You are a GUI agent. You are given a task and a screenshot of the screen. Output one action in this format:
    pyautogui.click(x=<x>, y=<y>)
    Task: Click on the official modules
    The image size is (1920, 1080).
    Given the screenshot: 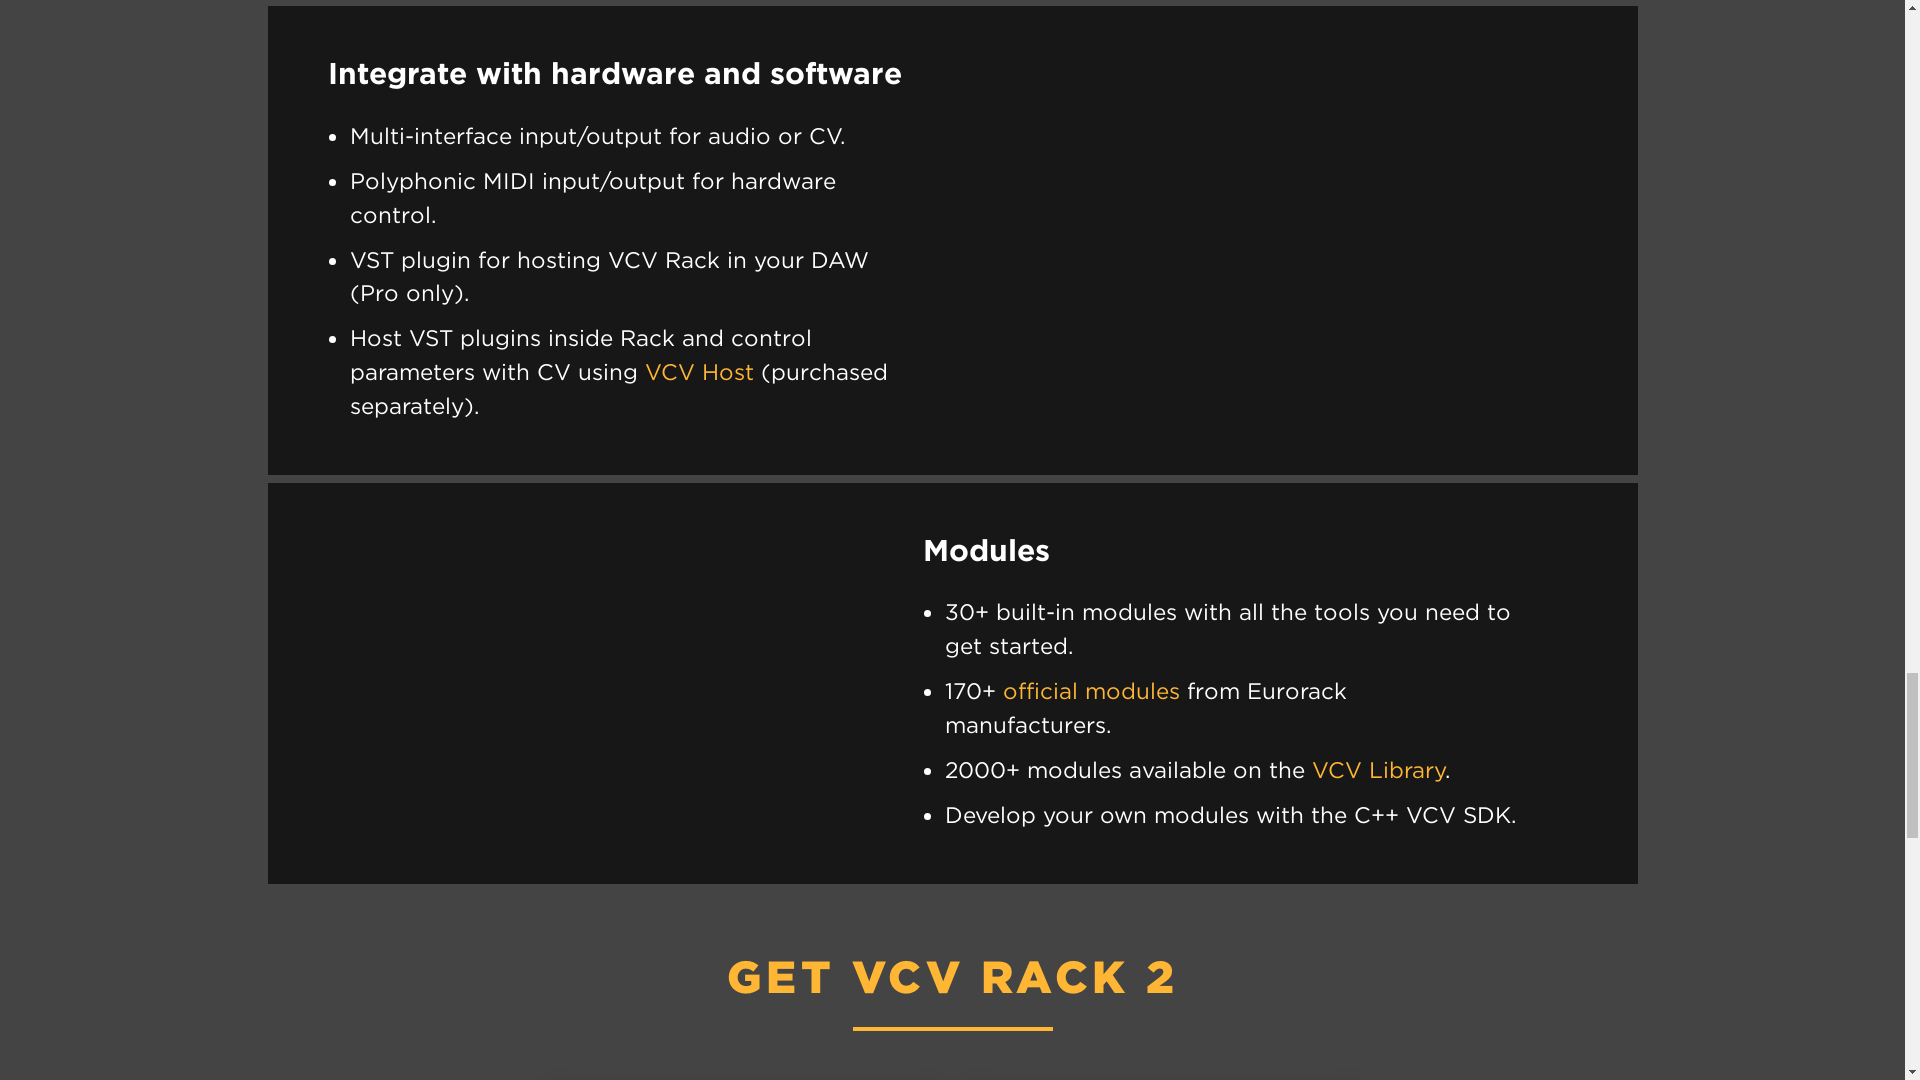 What is the action you would take?
    pyautogui.click(x=1091, y=690)
    